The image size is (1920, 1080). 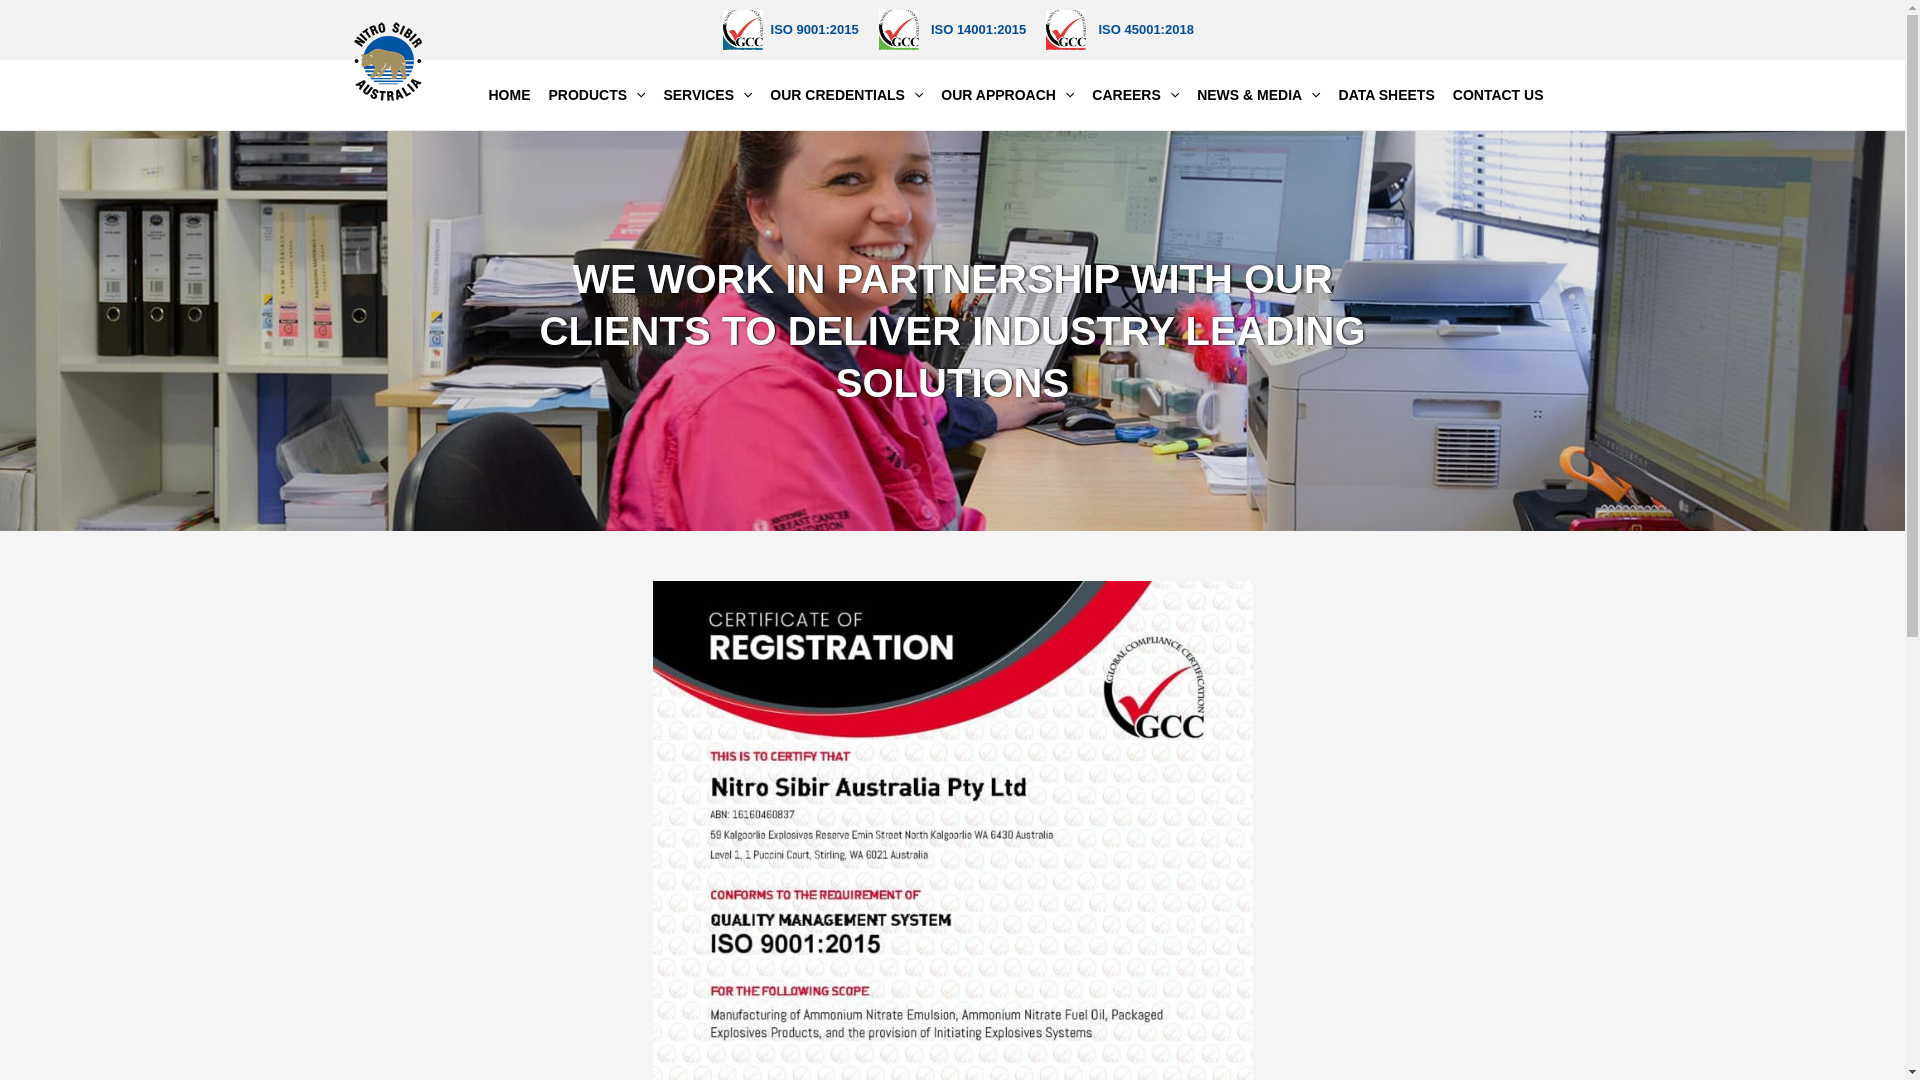 What do you see at coordinates (1136, 94) in the screenshot?
I see `CAREERS` at bounding box center [1136, 94].